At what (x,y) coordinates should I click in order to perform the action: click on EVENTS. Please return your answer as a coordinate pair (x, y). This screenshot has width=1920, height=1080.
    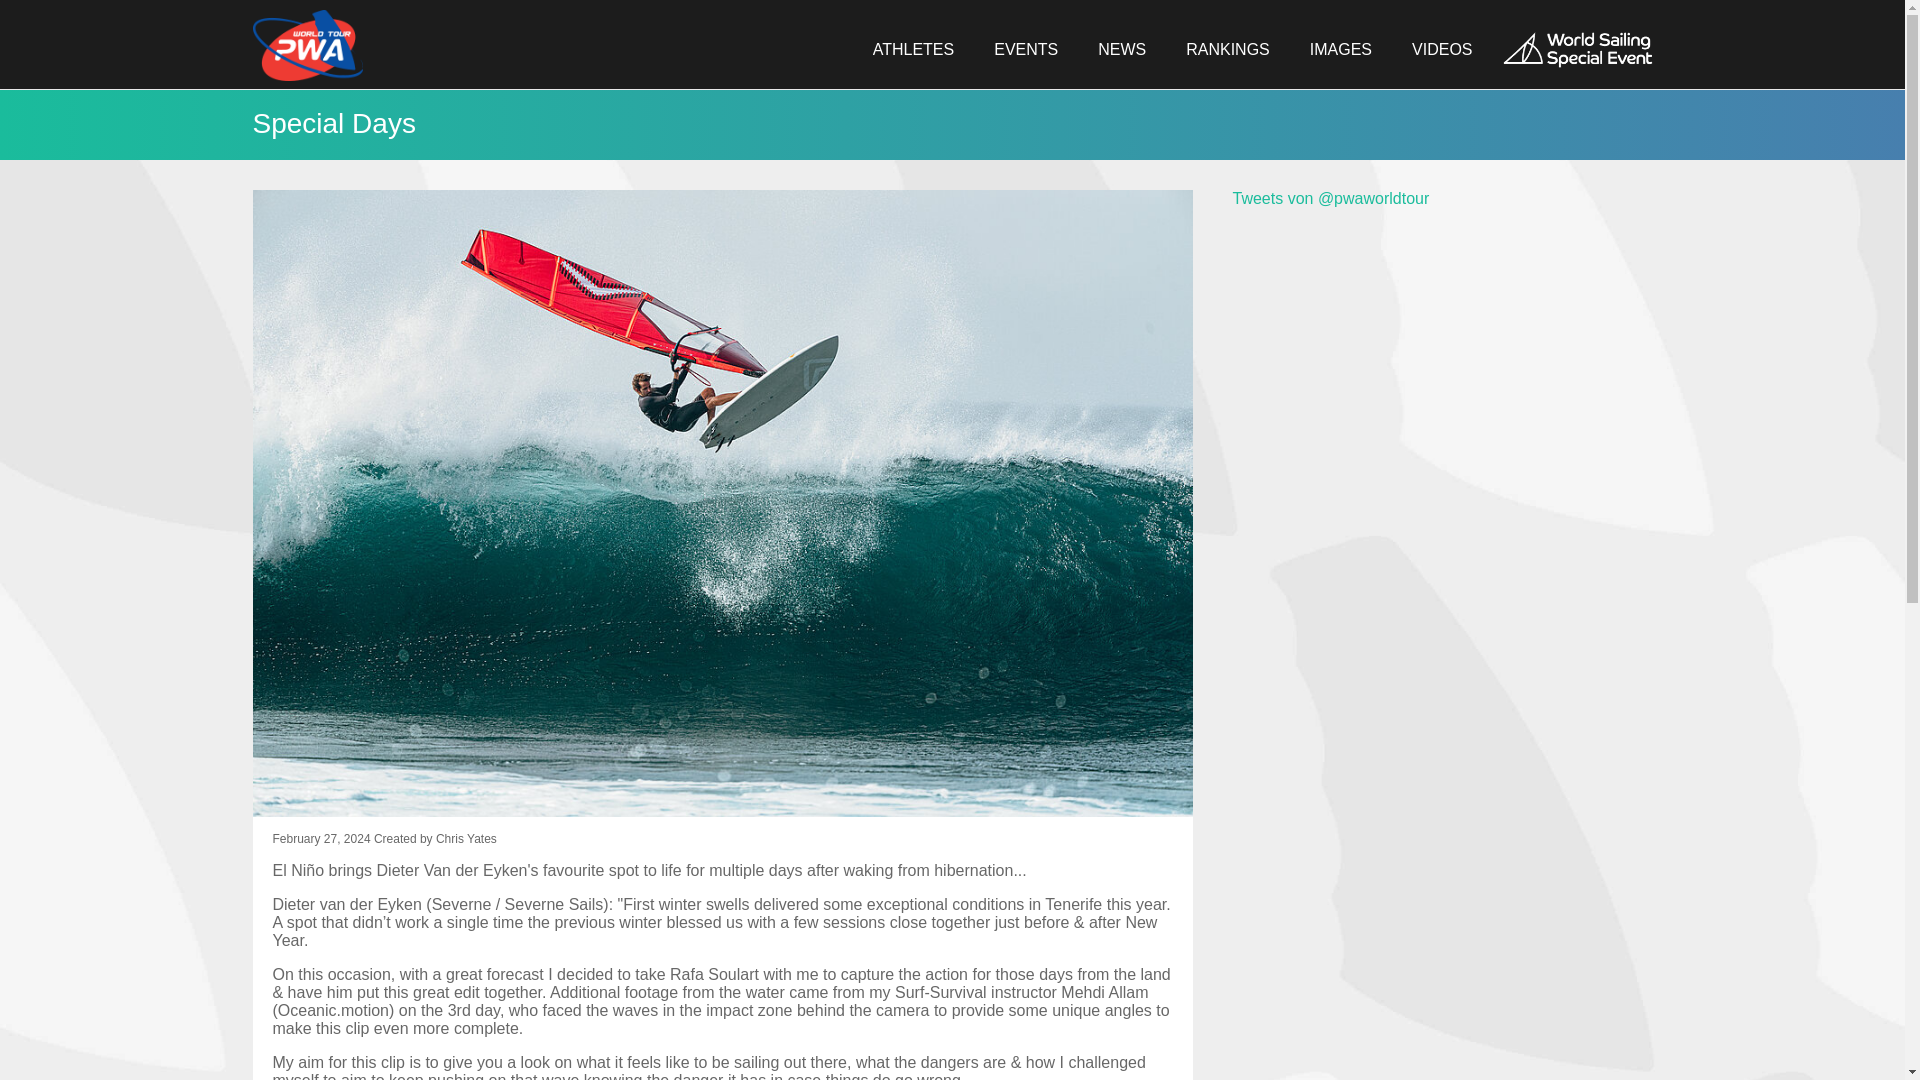
    Looking at the image, I should click on (1026, 50).